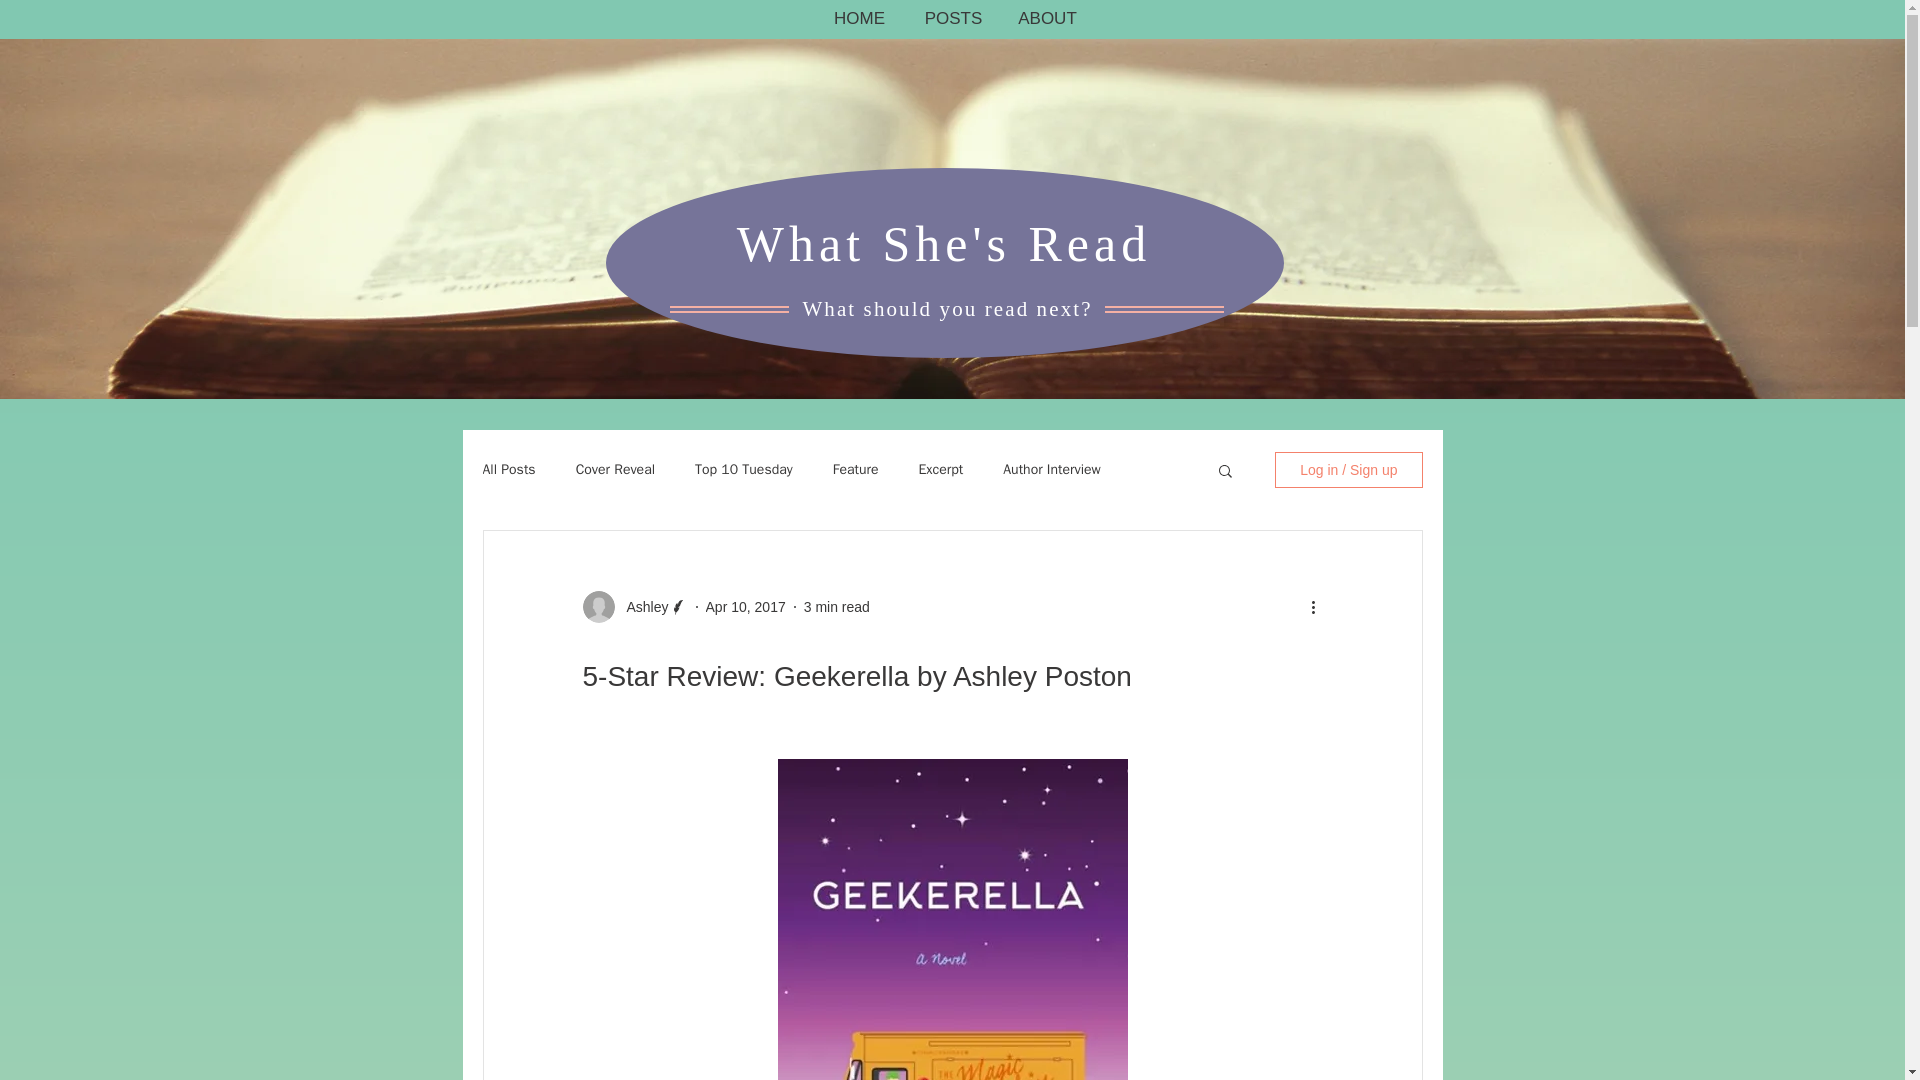 This screenshot has height=1080, width=1920. What do you see at coordinates (746, 606) in the screenshot?
I see `Apr 10, 2017` at bounding box center [746, 606].